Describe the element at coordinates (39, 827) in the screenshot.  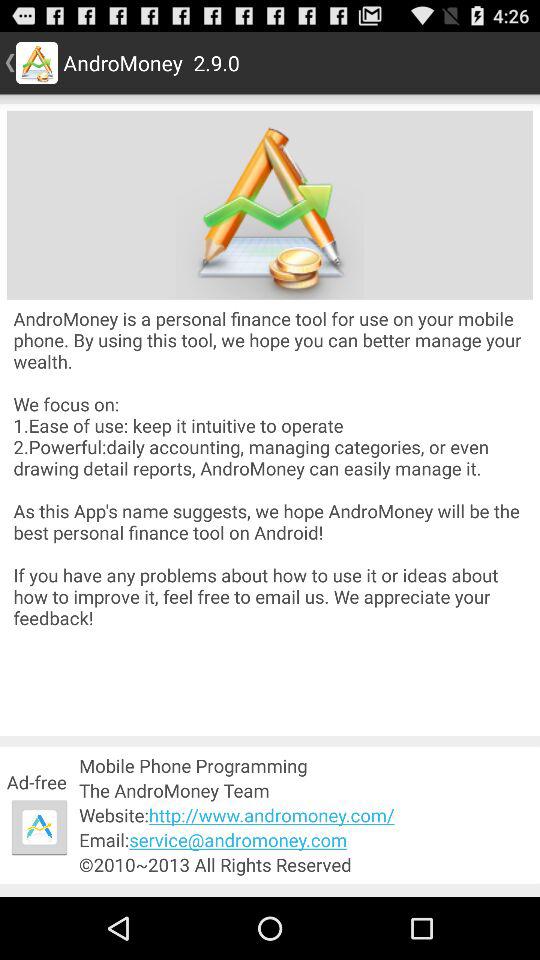
I see `view icon` at that location.